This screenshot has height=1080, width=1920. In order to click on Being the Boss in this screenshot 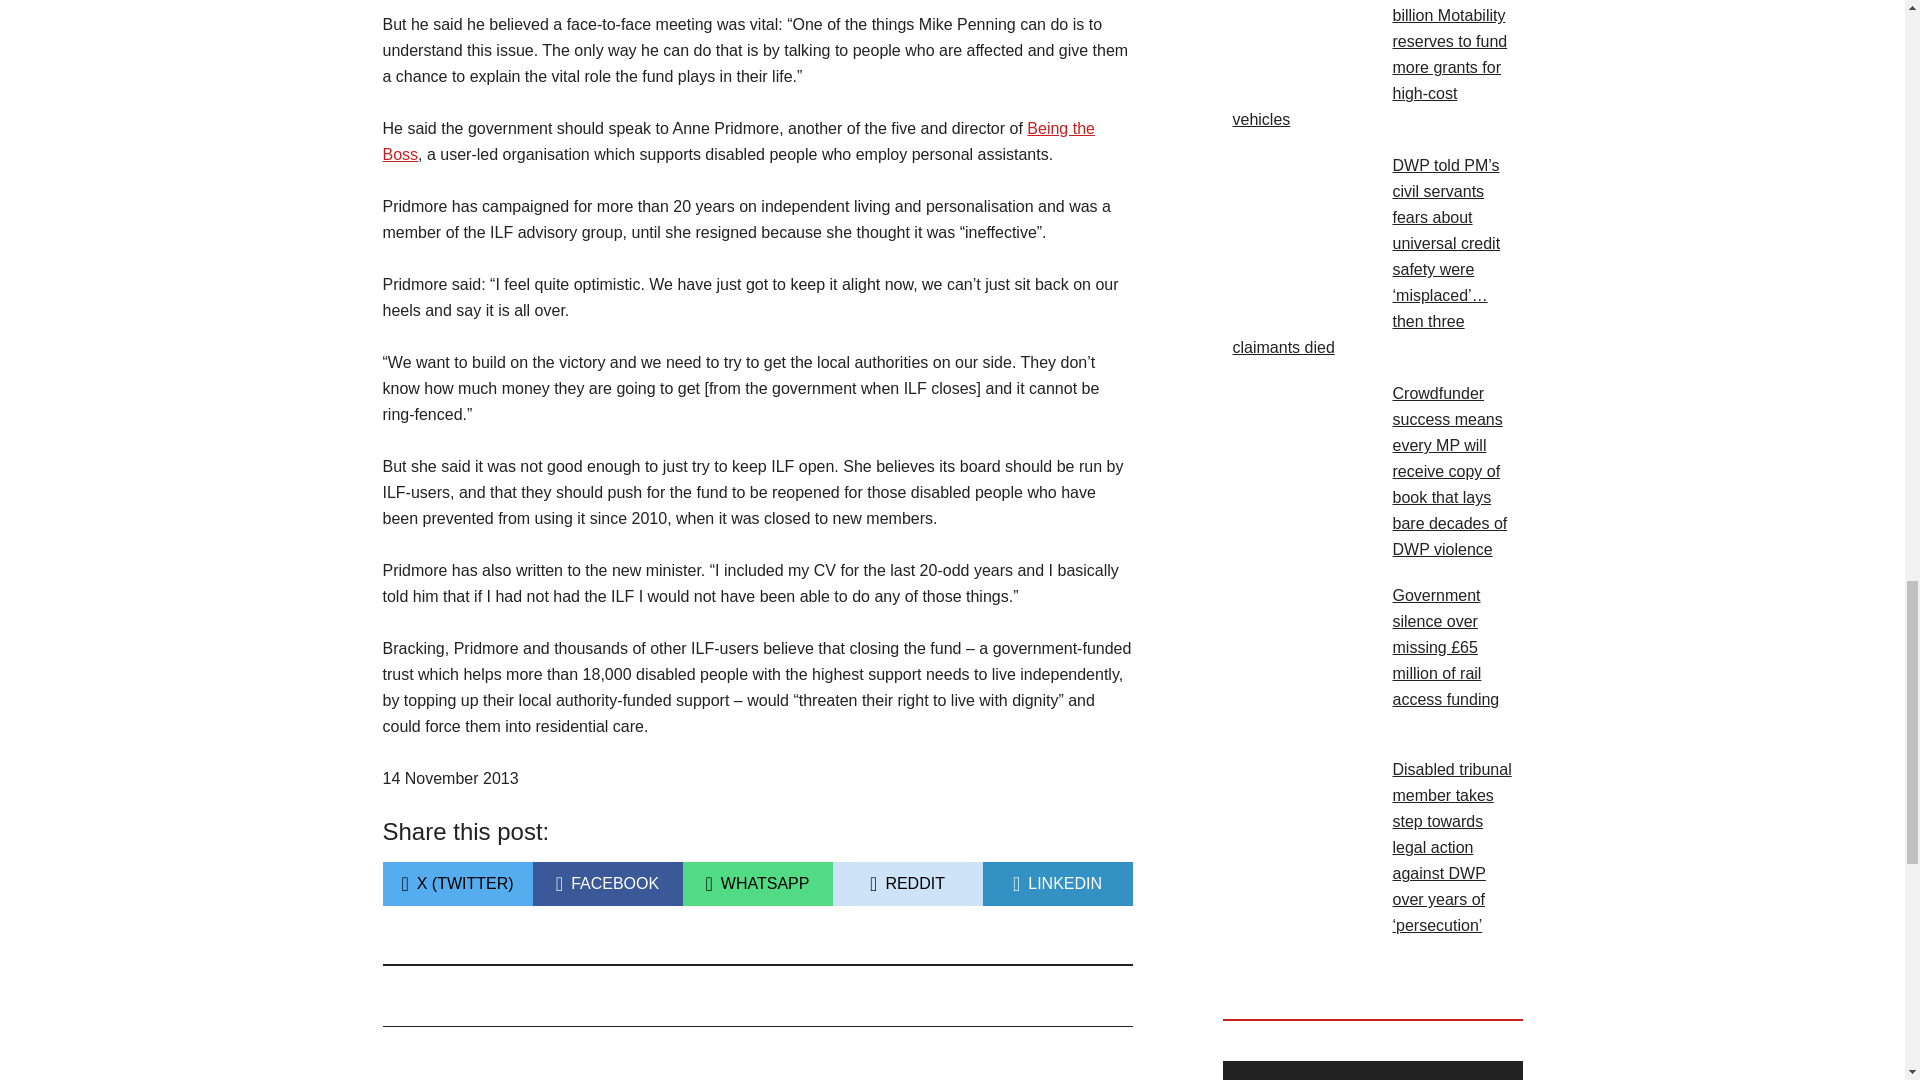, I will do `click(1056, 884)`.